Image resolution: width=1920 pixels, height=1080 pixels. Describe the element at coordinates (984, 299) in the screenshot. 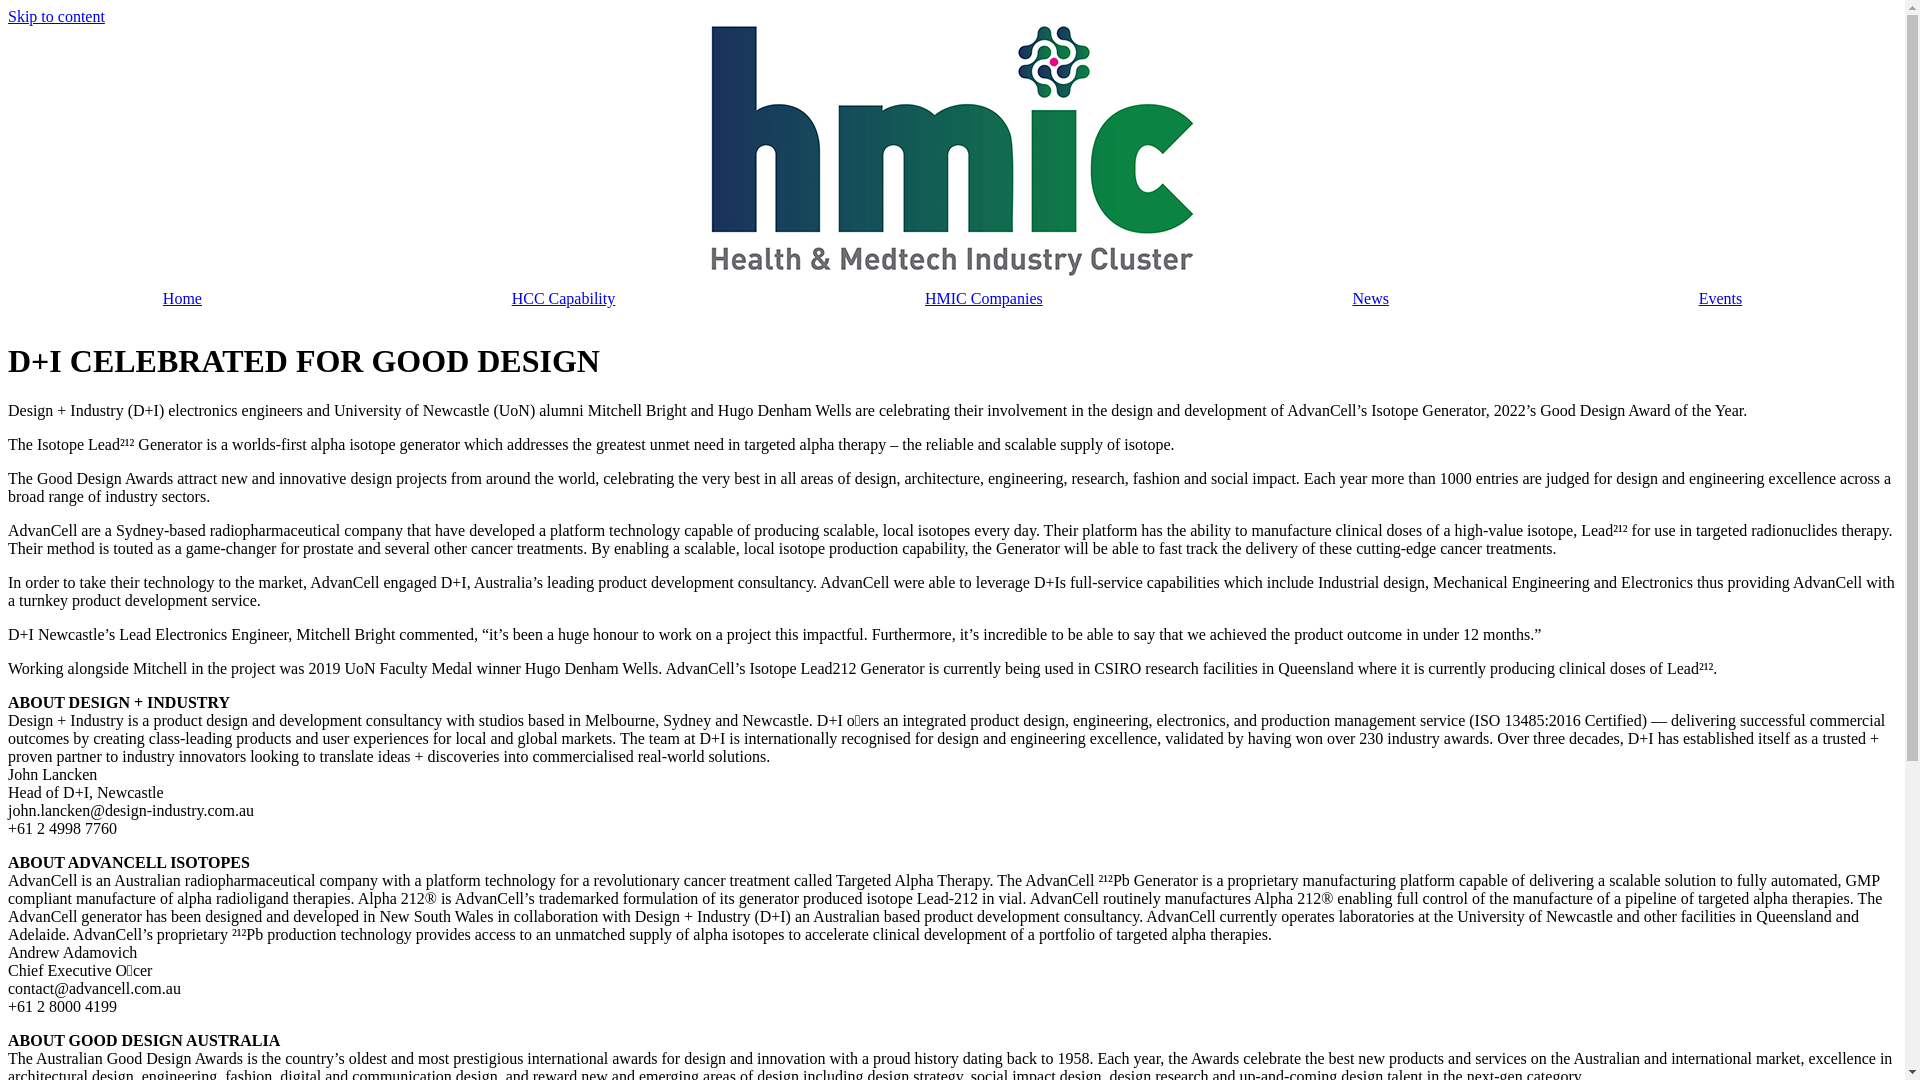

I see `HMIC Companies` at that location.